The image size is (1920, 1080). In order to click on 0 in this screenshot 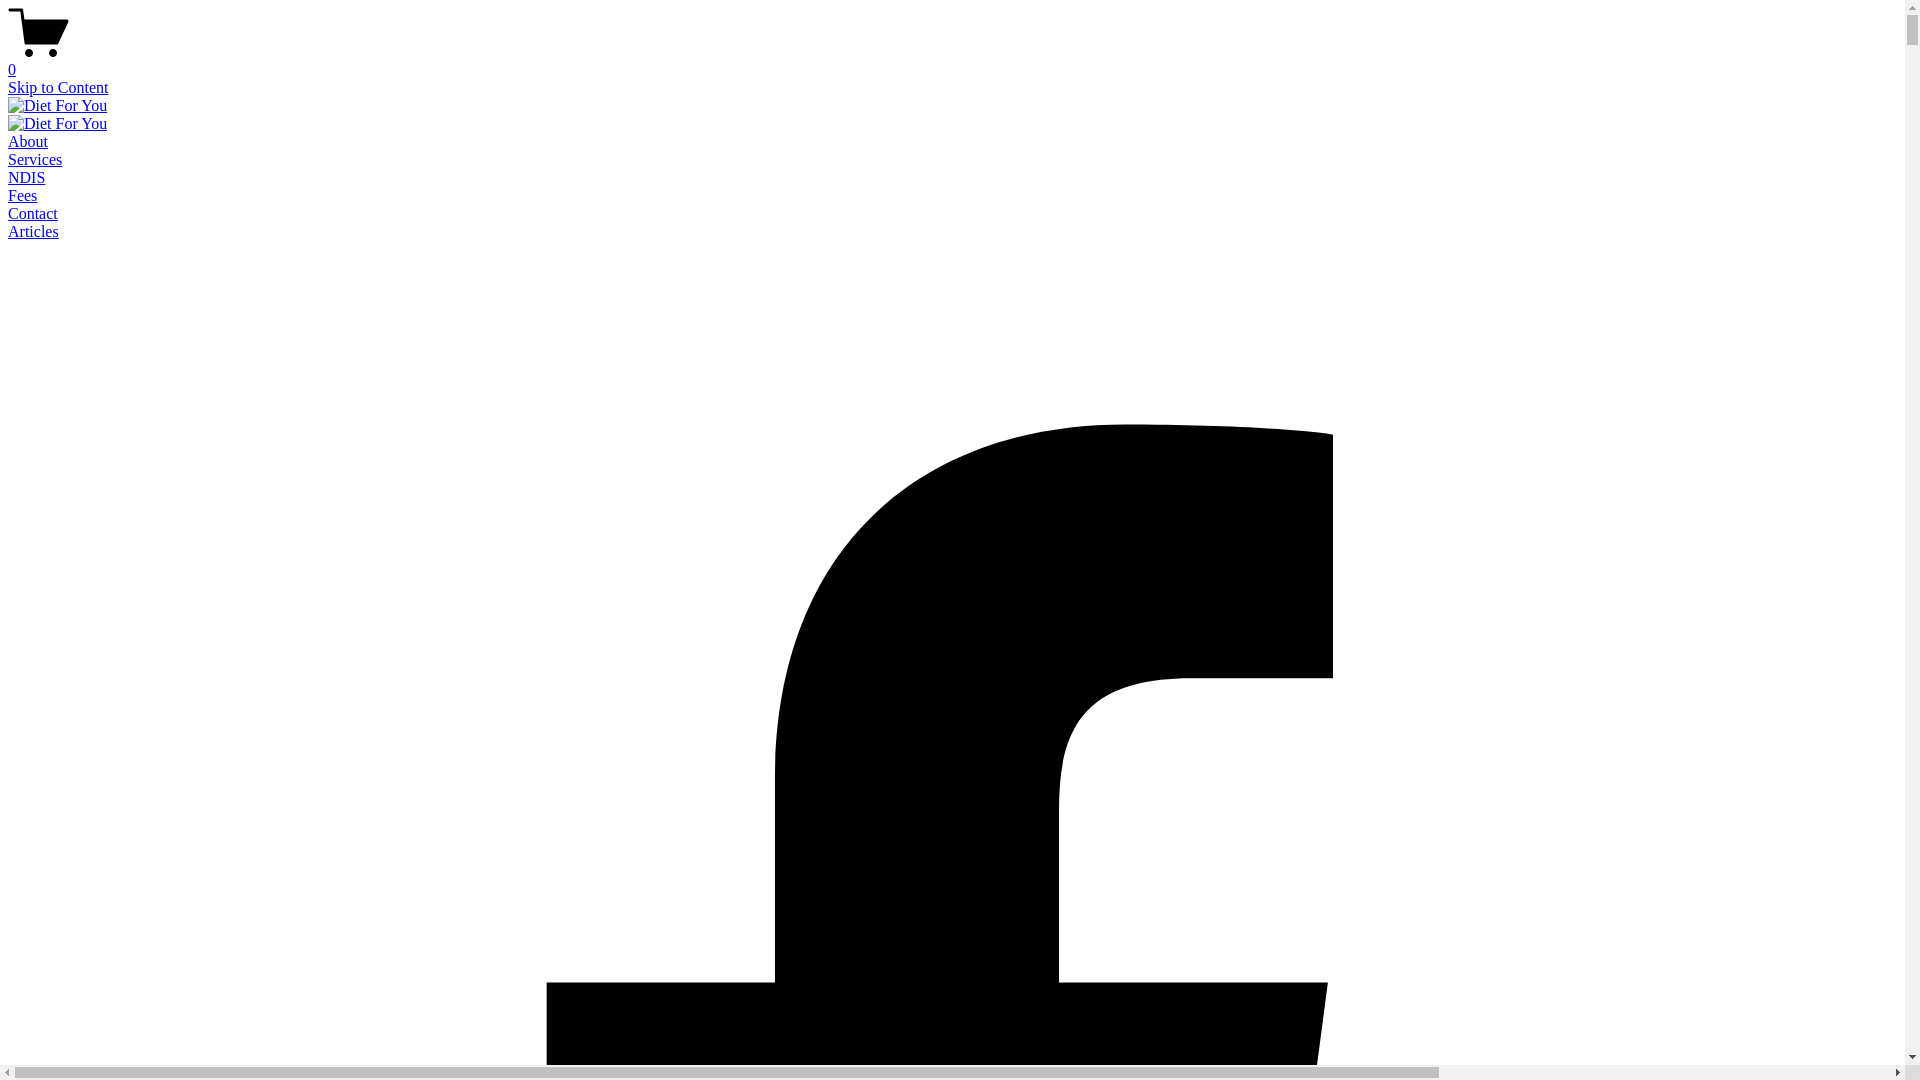, I will do `click(952, 61)`.